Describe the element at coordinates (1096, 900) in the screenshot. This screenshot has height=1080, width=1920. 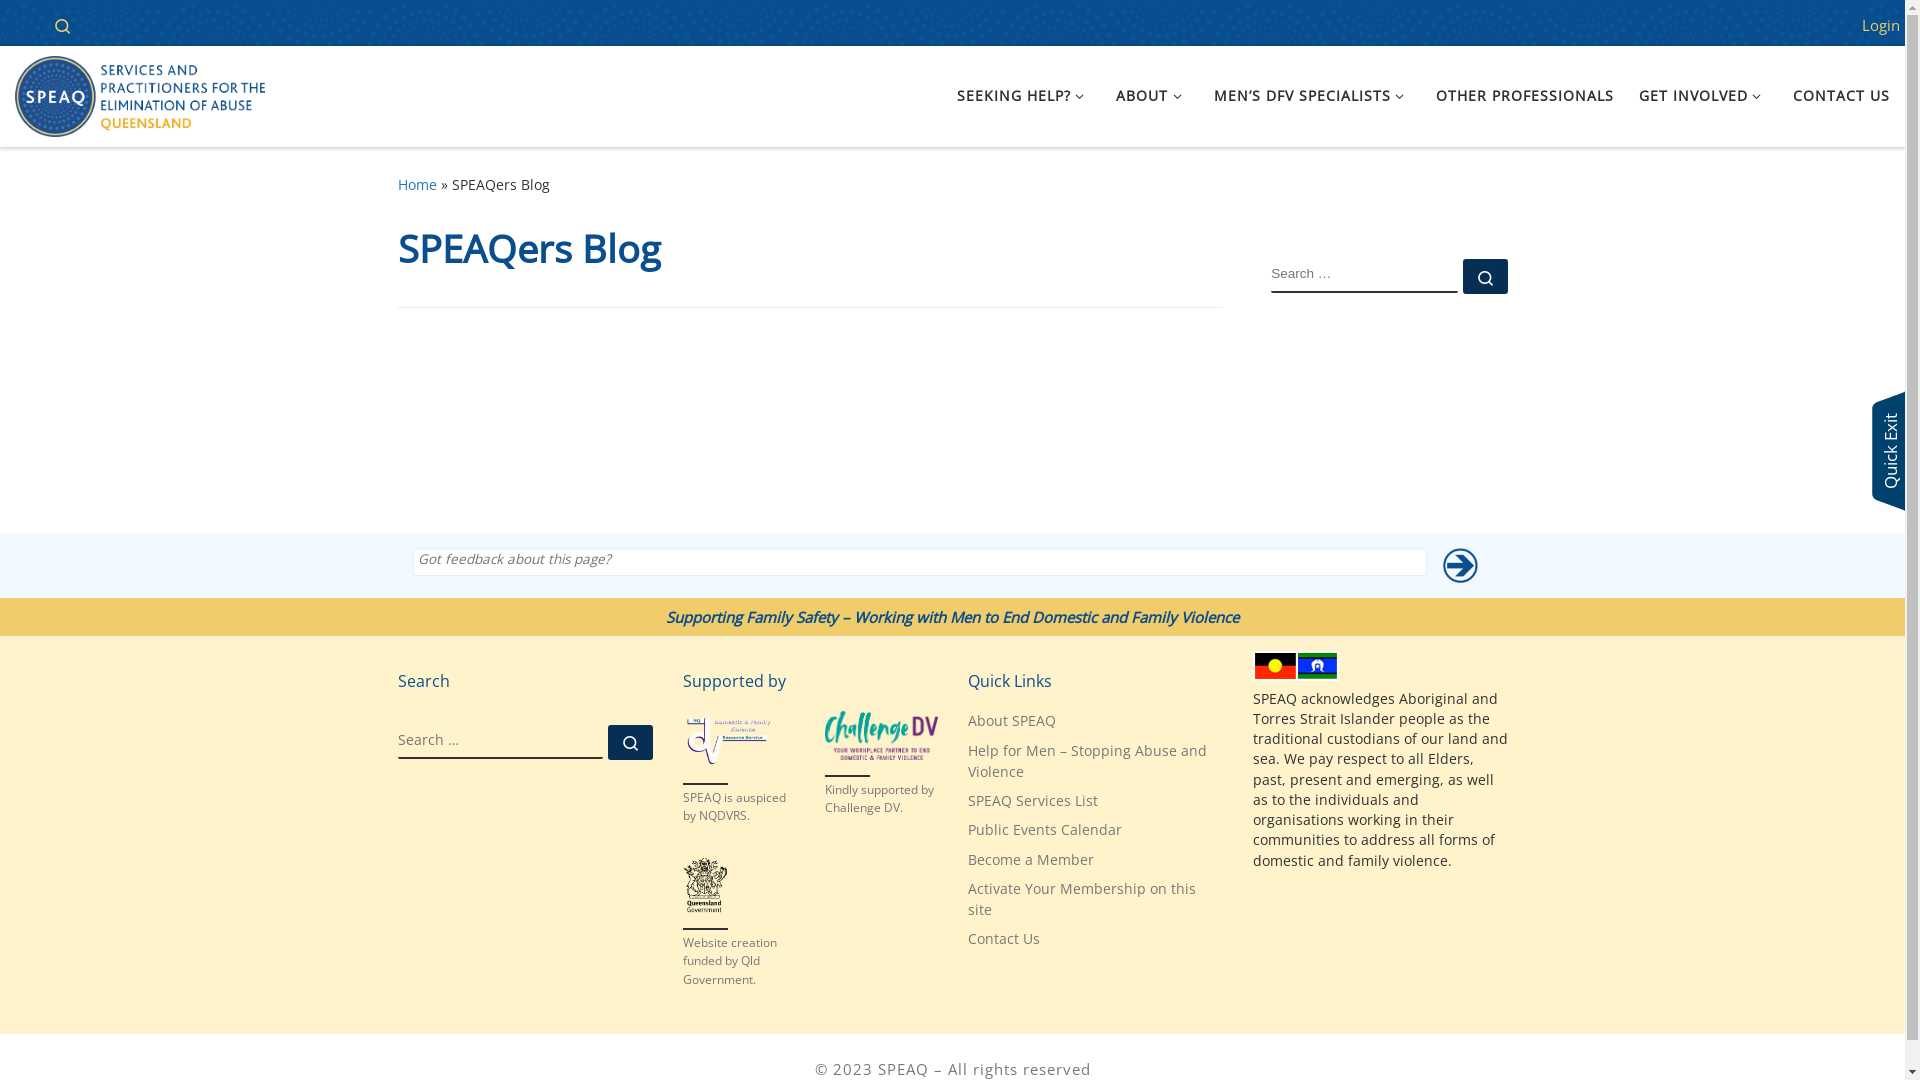
I see `Activate Your Membership on this site` at that location.